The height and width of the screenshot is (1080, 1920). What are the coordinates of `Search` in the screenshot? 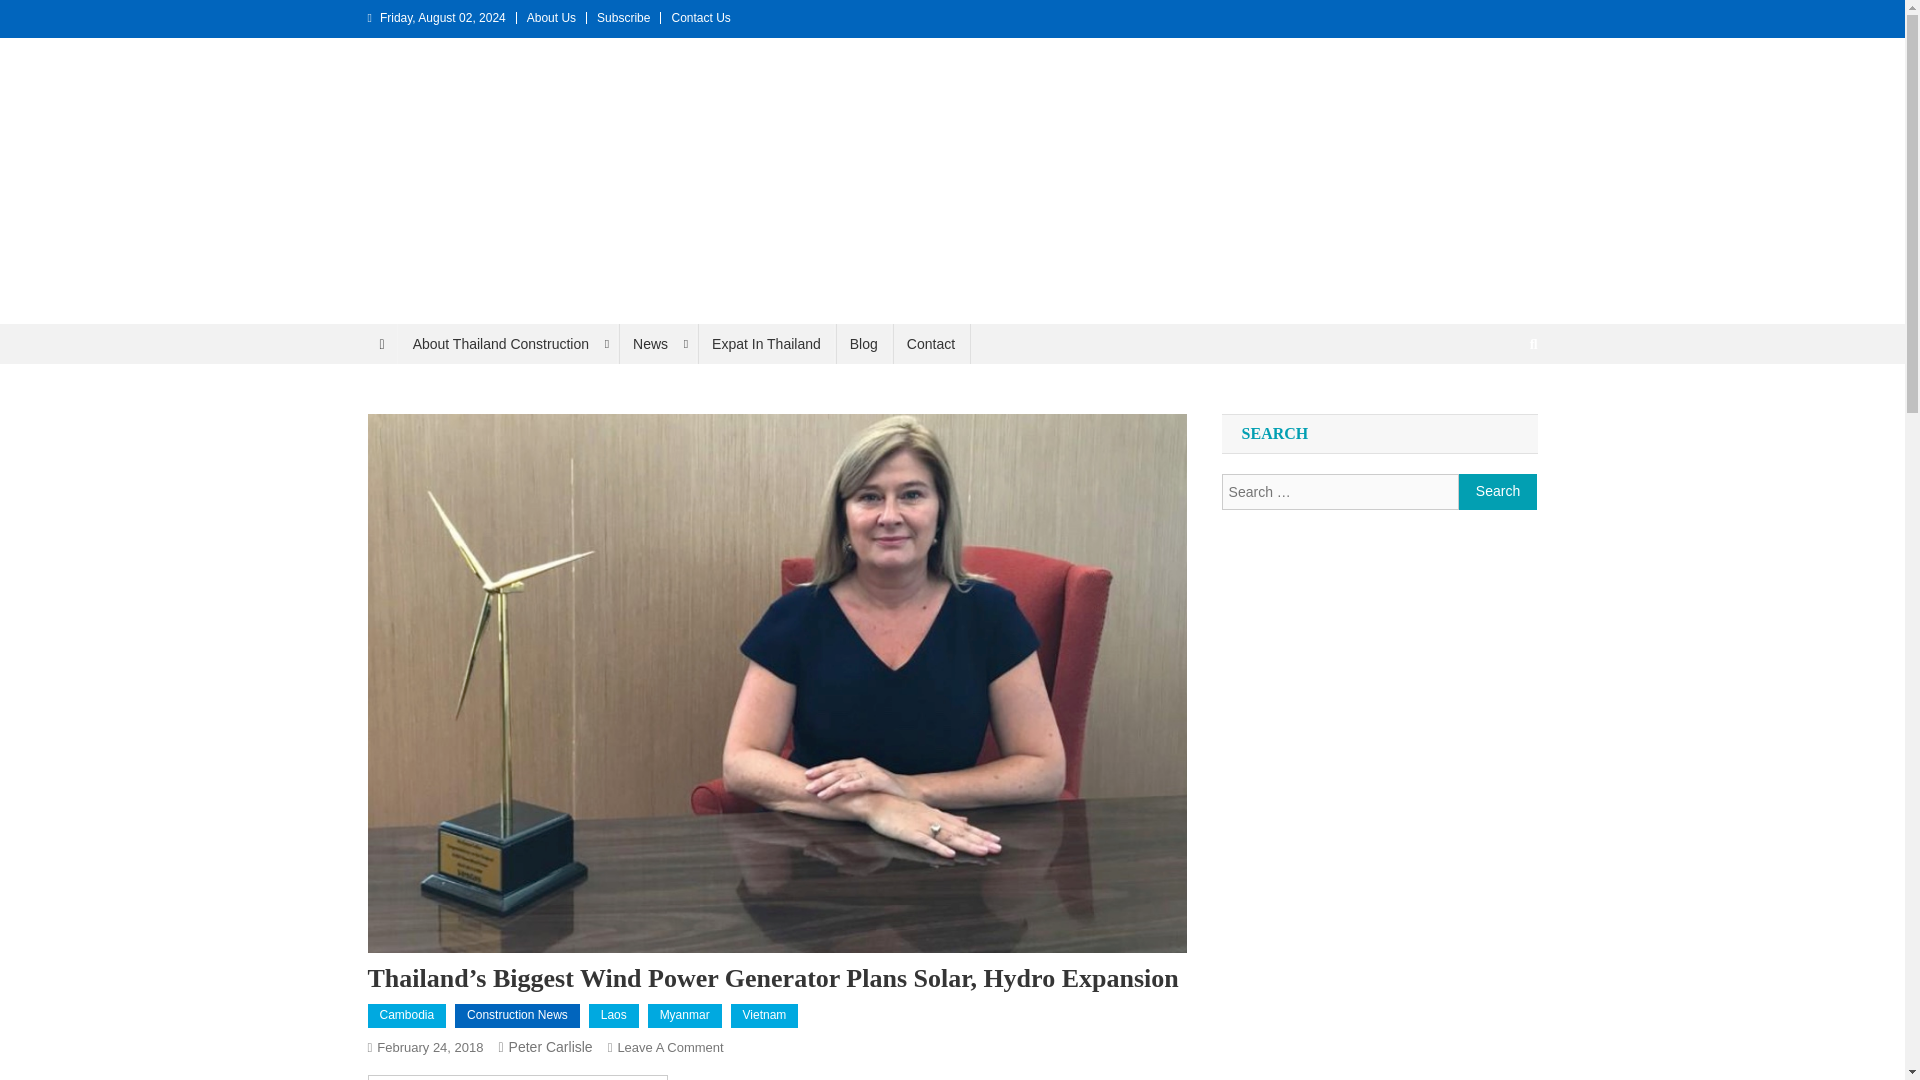 It's located at (1495, 410).